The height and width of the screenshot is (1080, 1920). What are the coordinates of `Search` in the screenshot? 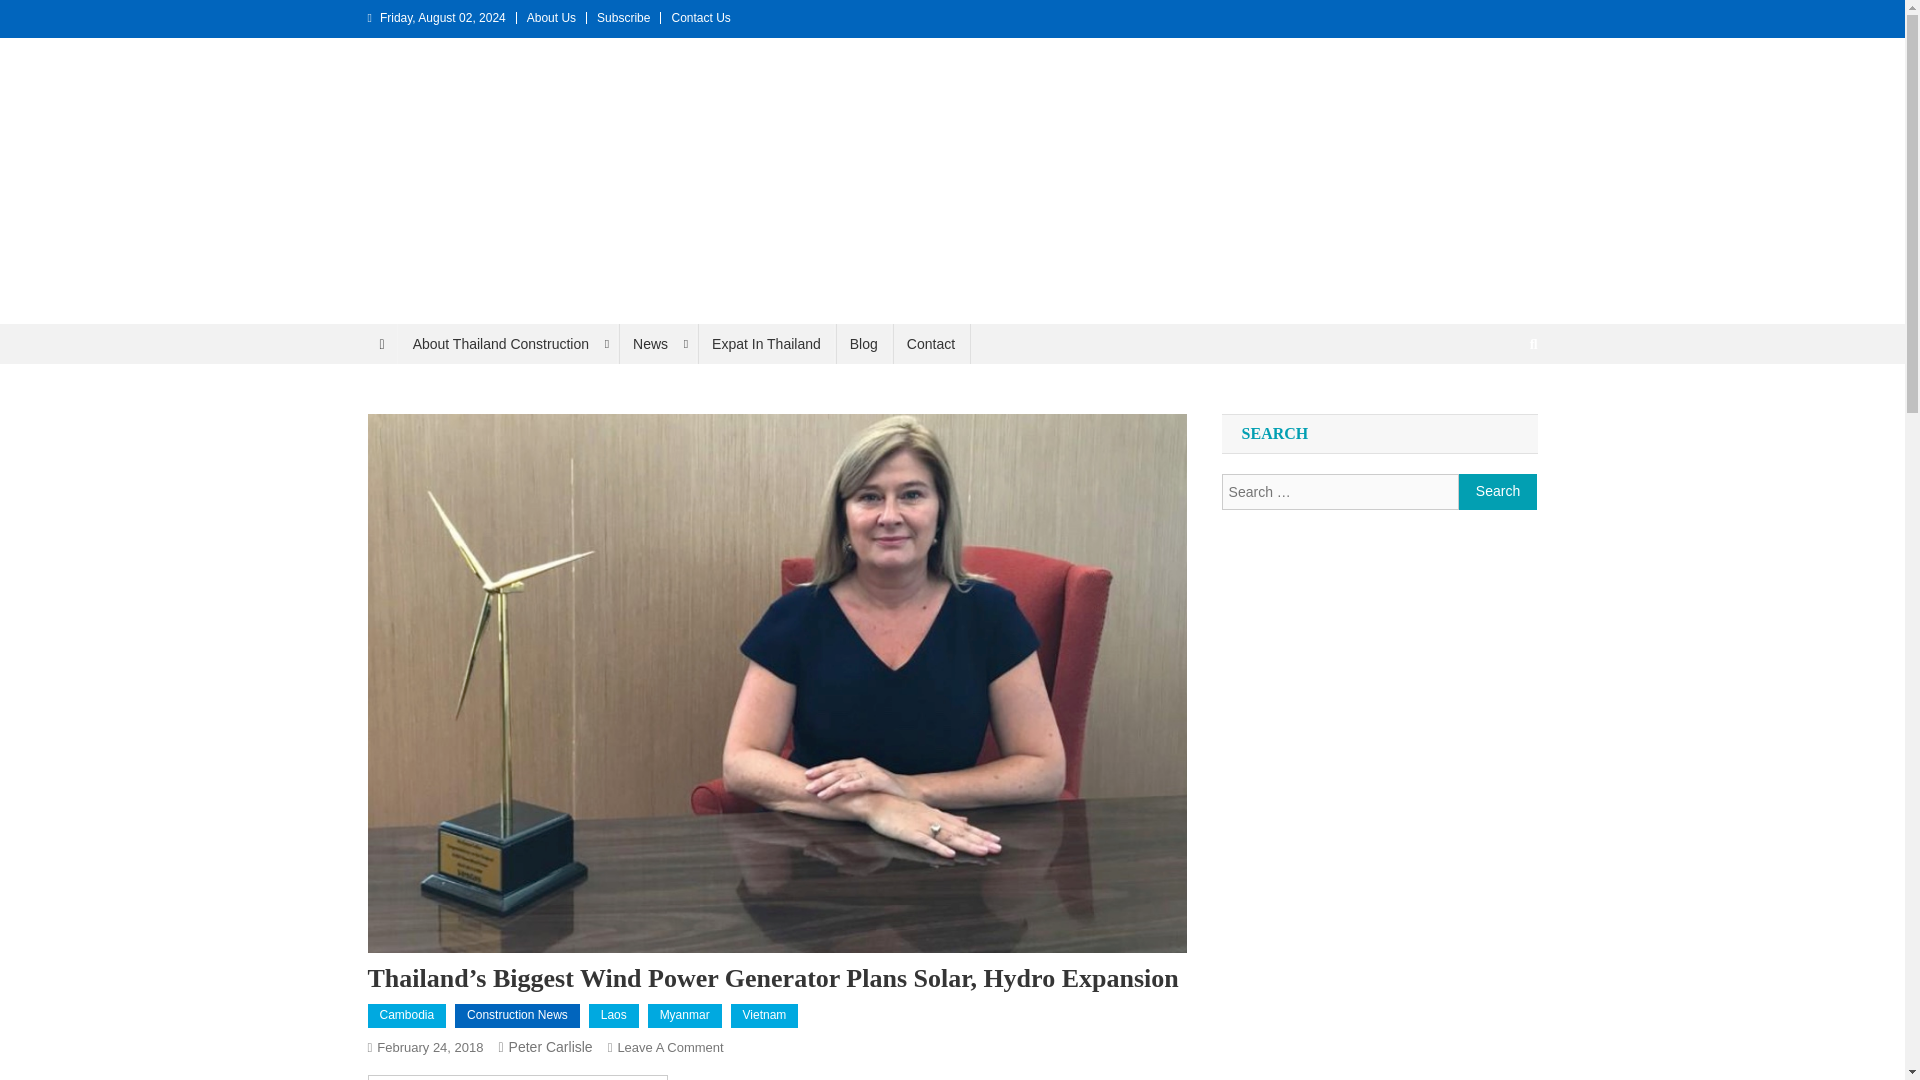 It's located at (1495, 410).